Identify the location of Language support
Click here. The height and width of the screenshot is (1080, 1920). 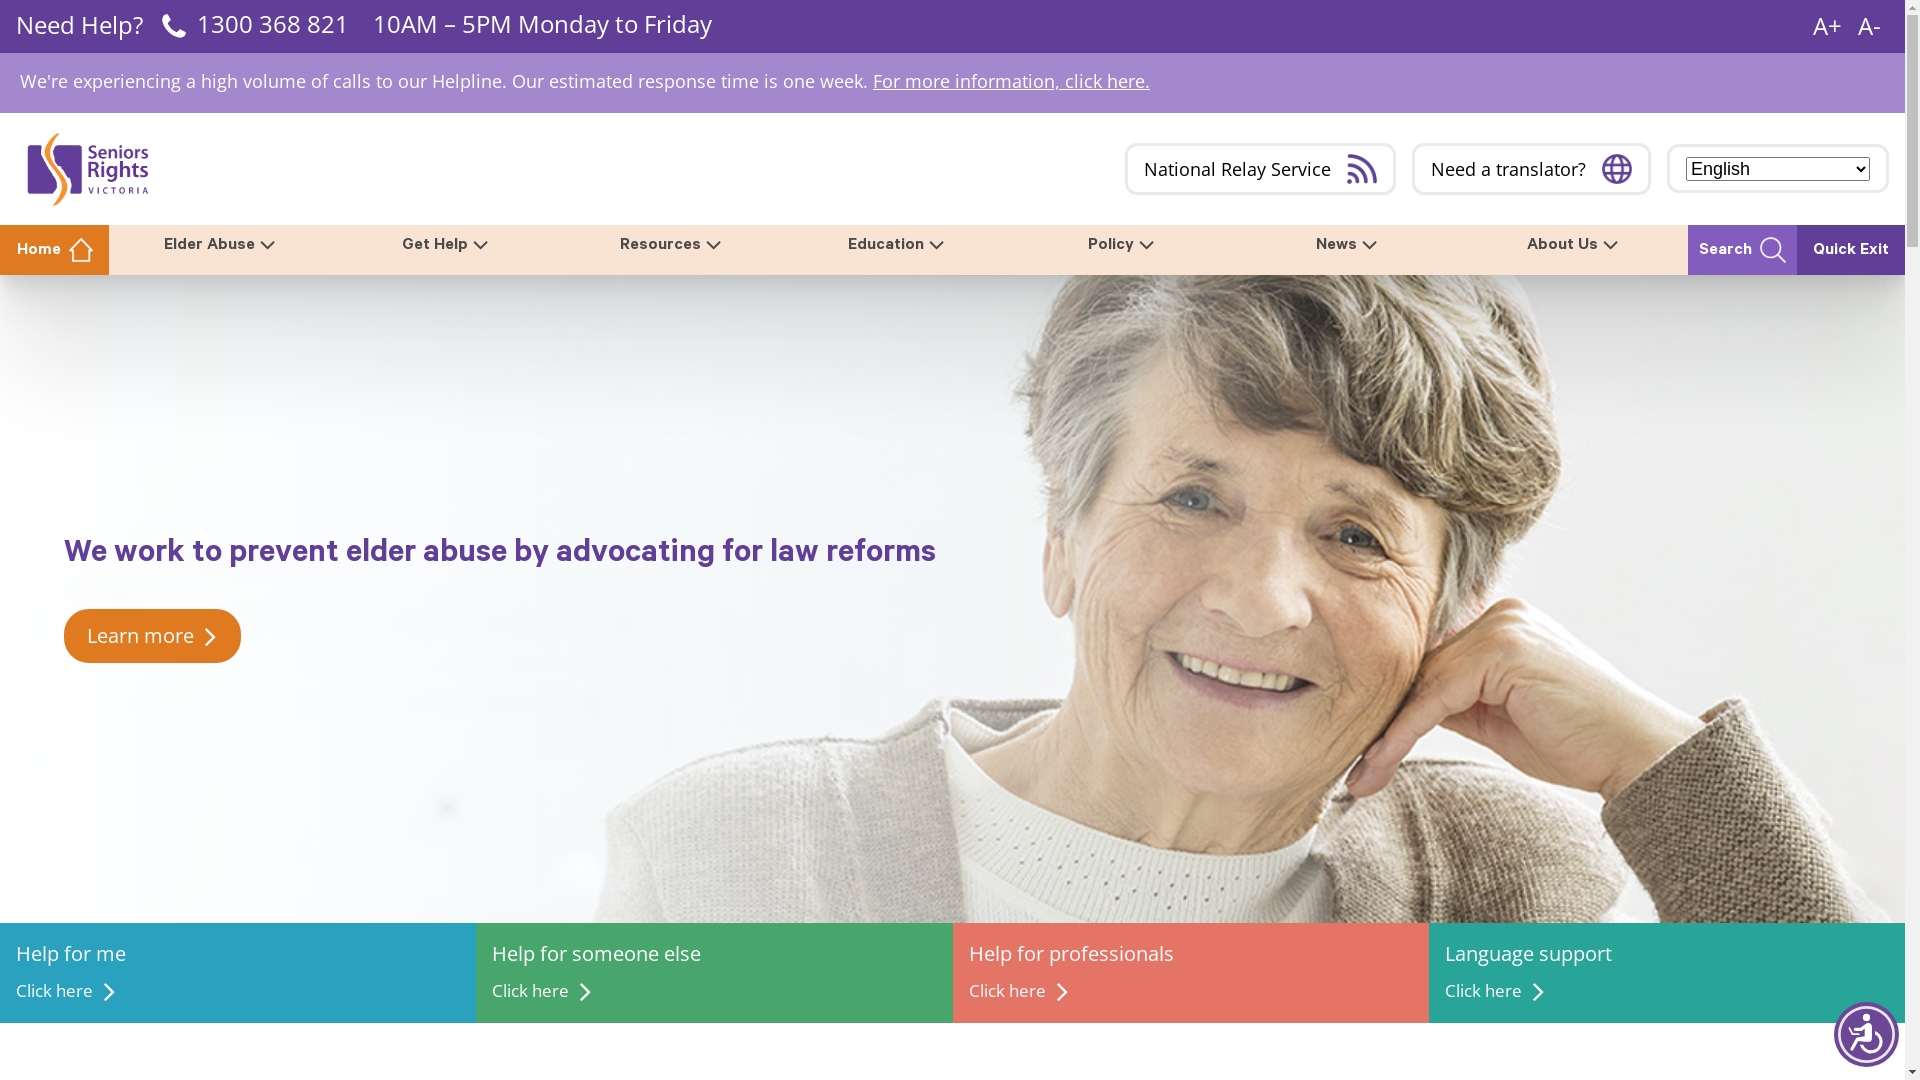
(1667, 973).